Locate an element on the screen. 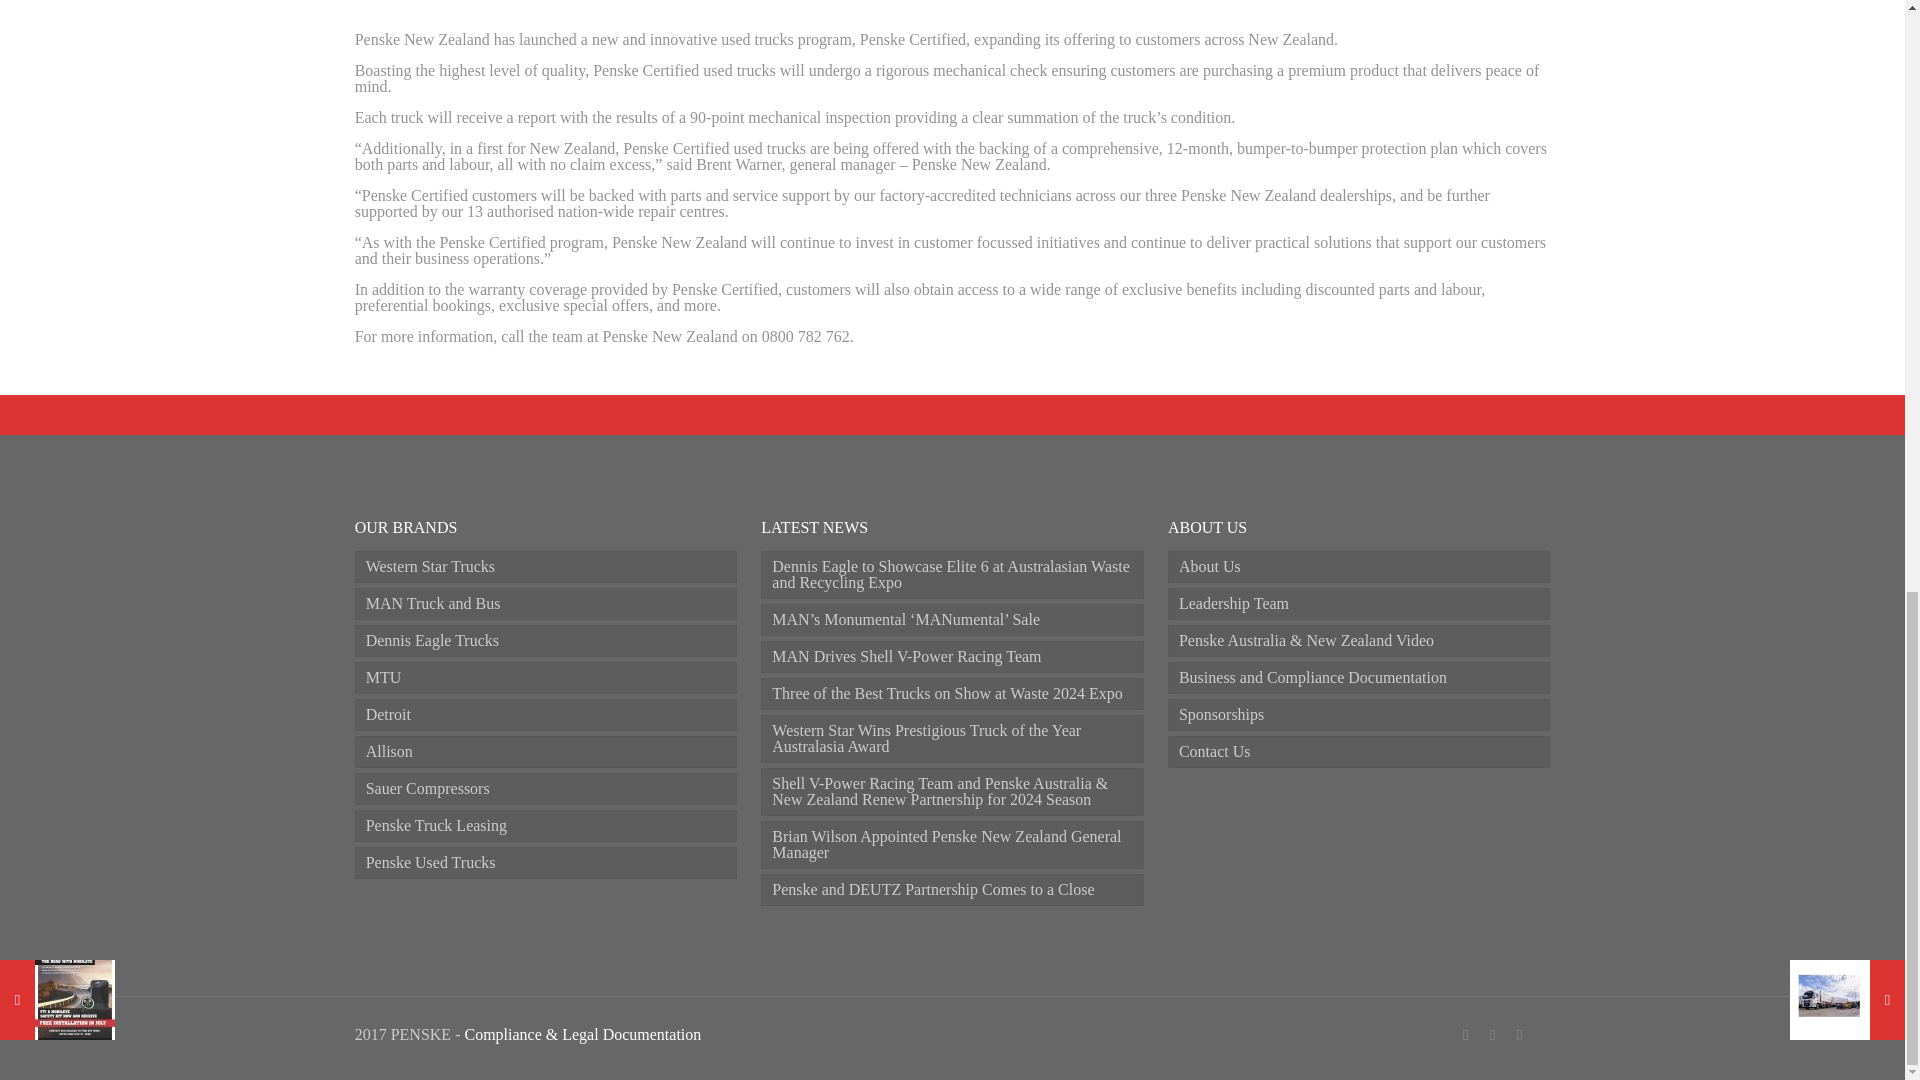 This screenshot has width=1920, height=1080. LinkedIn is located at coordinates (1492, 1035).